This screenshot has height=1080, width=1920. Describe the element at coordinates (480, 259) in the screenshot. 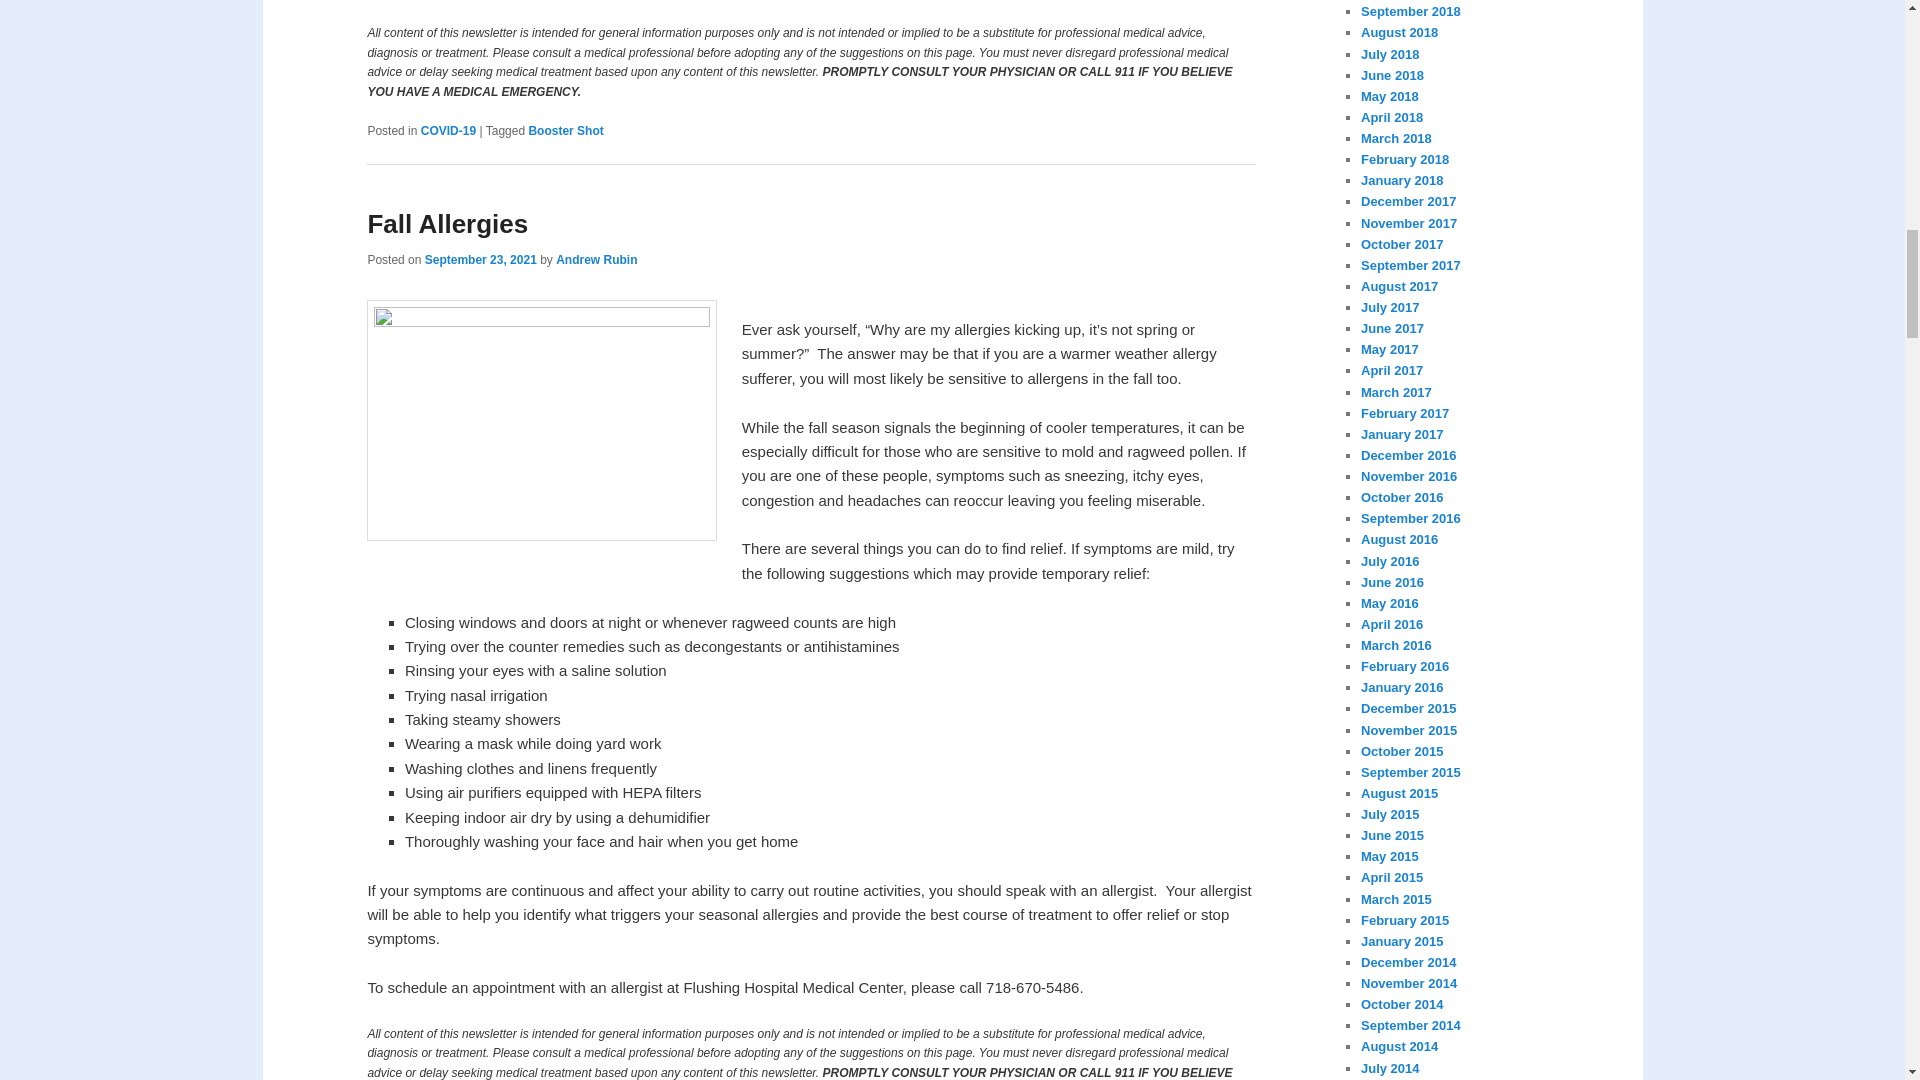

I see `4:53 pm` at that location.